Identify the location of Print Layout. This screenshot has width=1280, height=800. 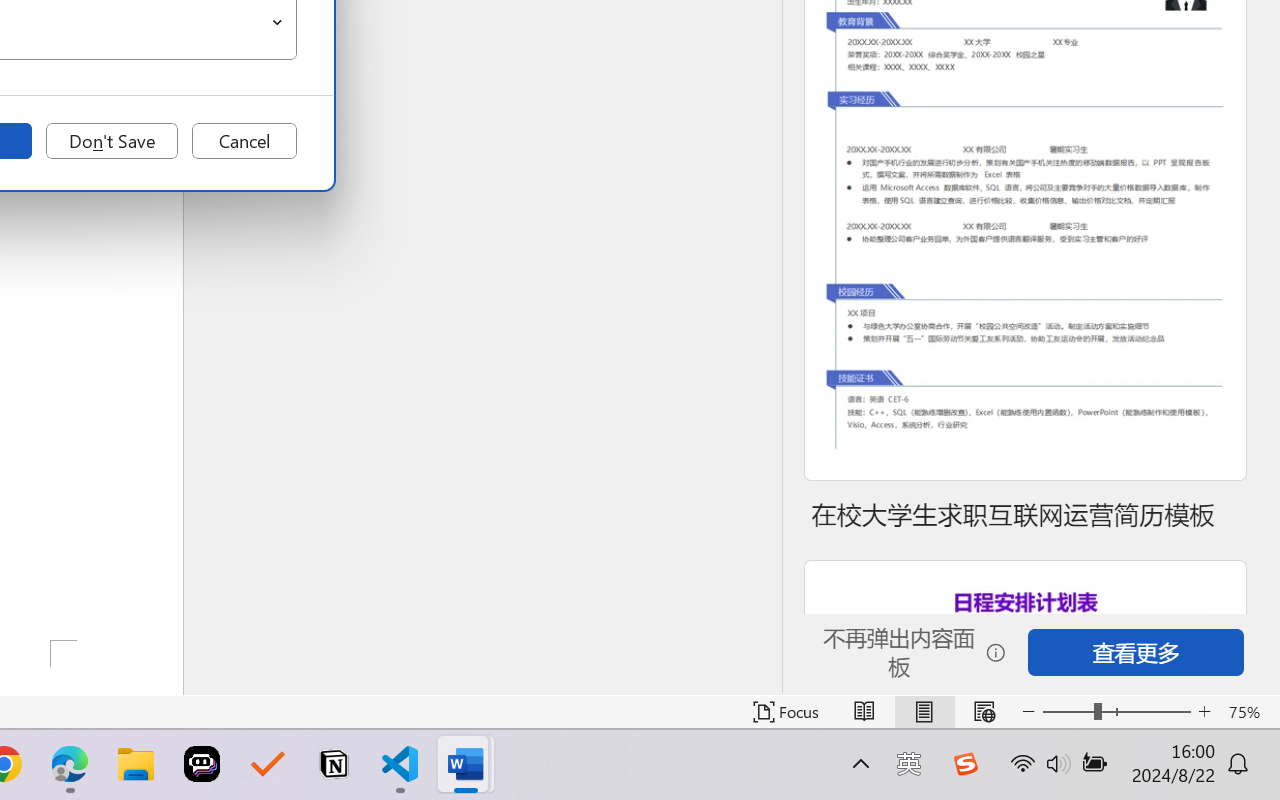
(924, 712).